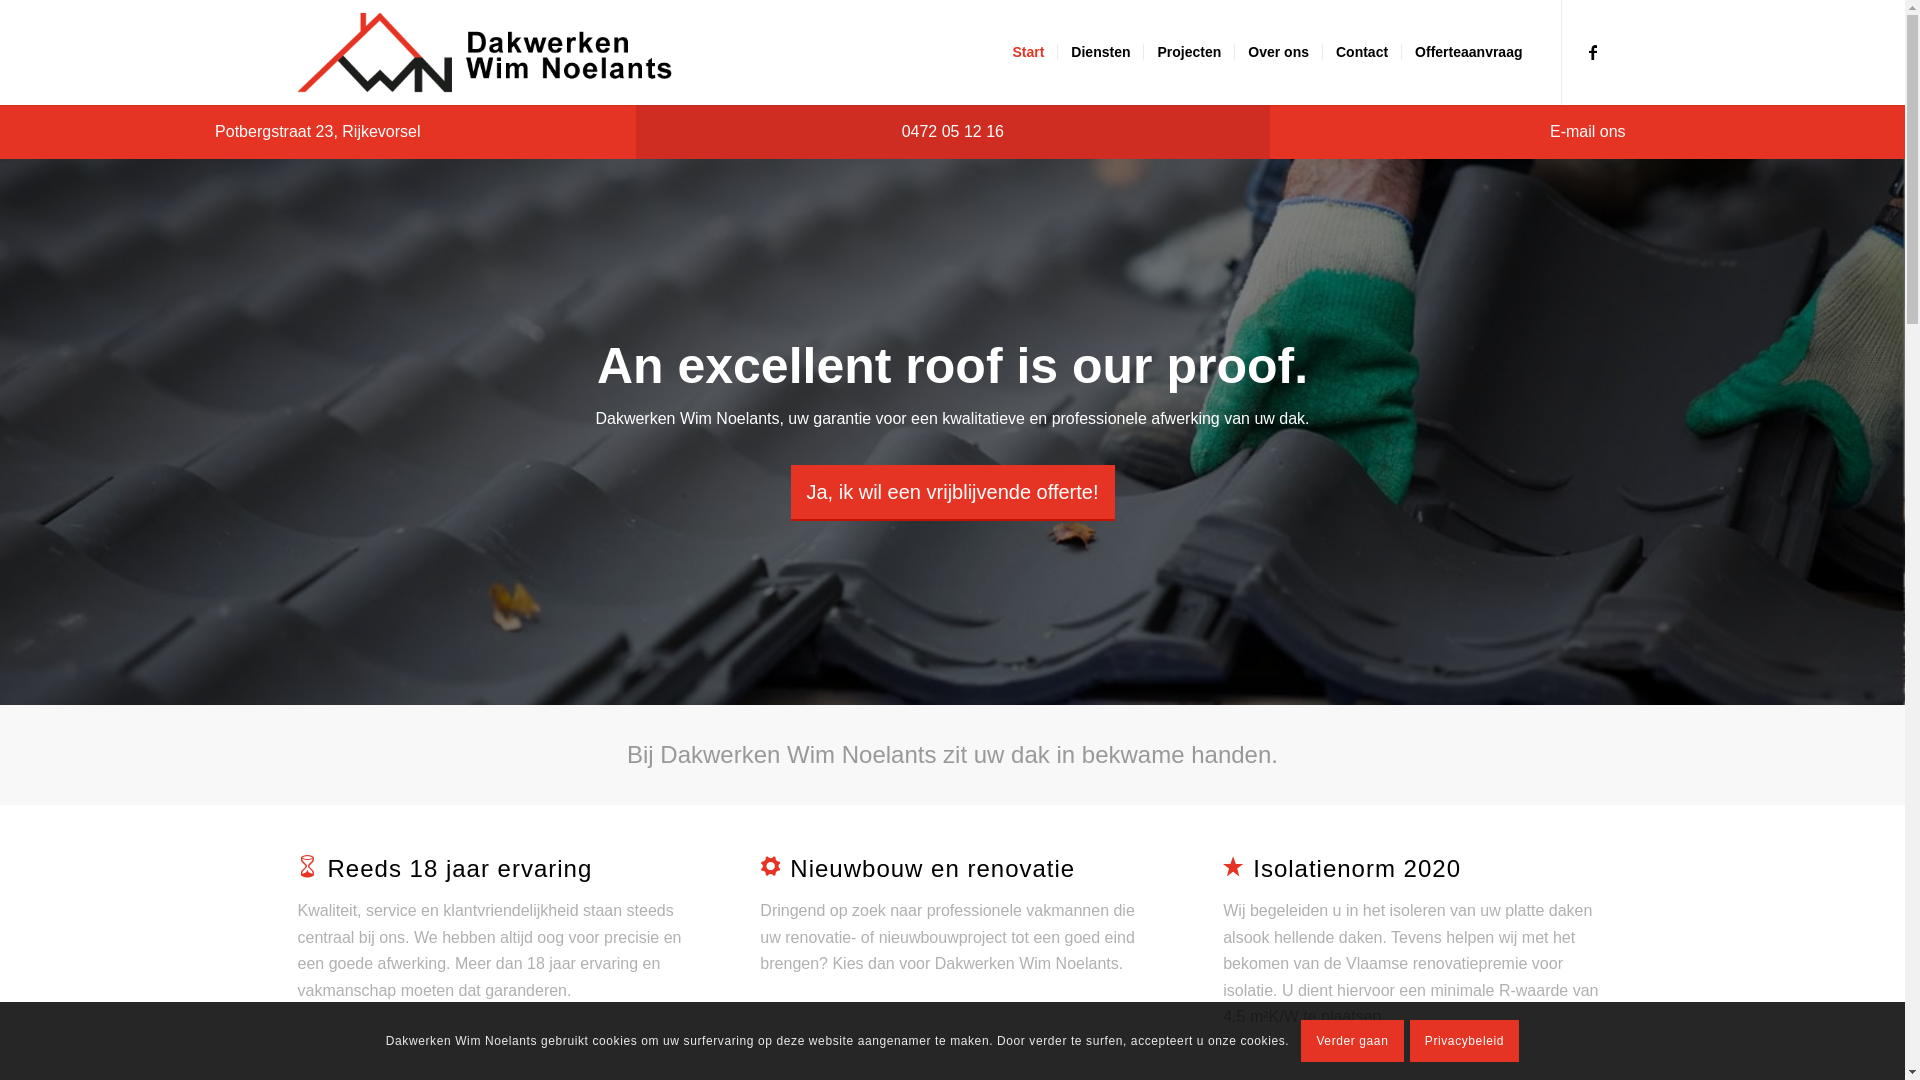  I want to click on Contact, so click(1362, 52).